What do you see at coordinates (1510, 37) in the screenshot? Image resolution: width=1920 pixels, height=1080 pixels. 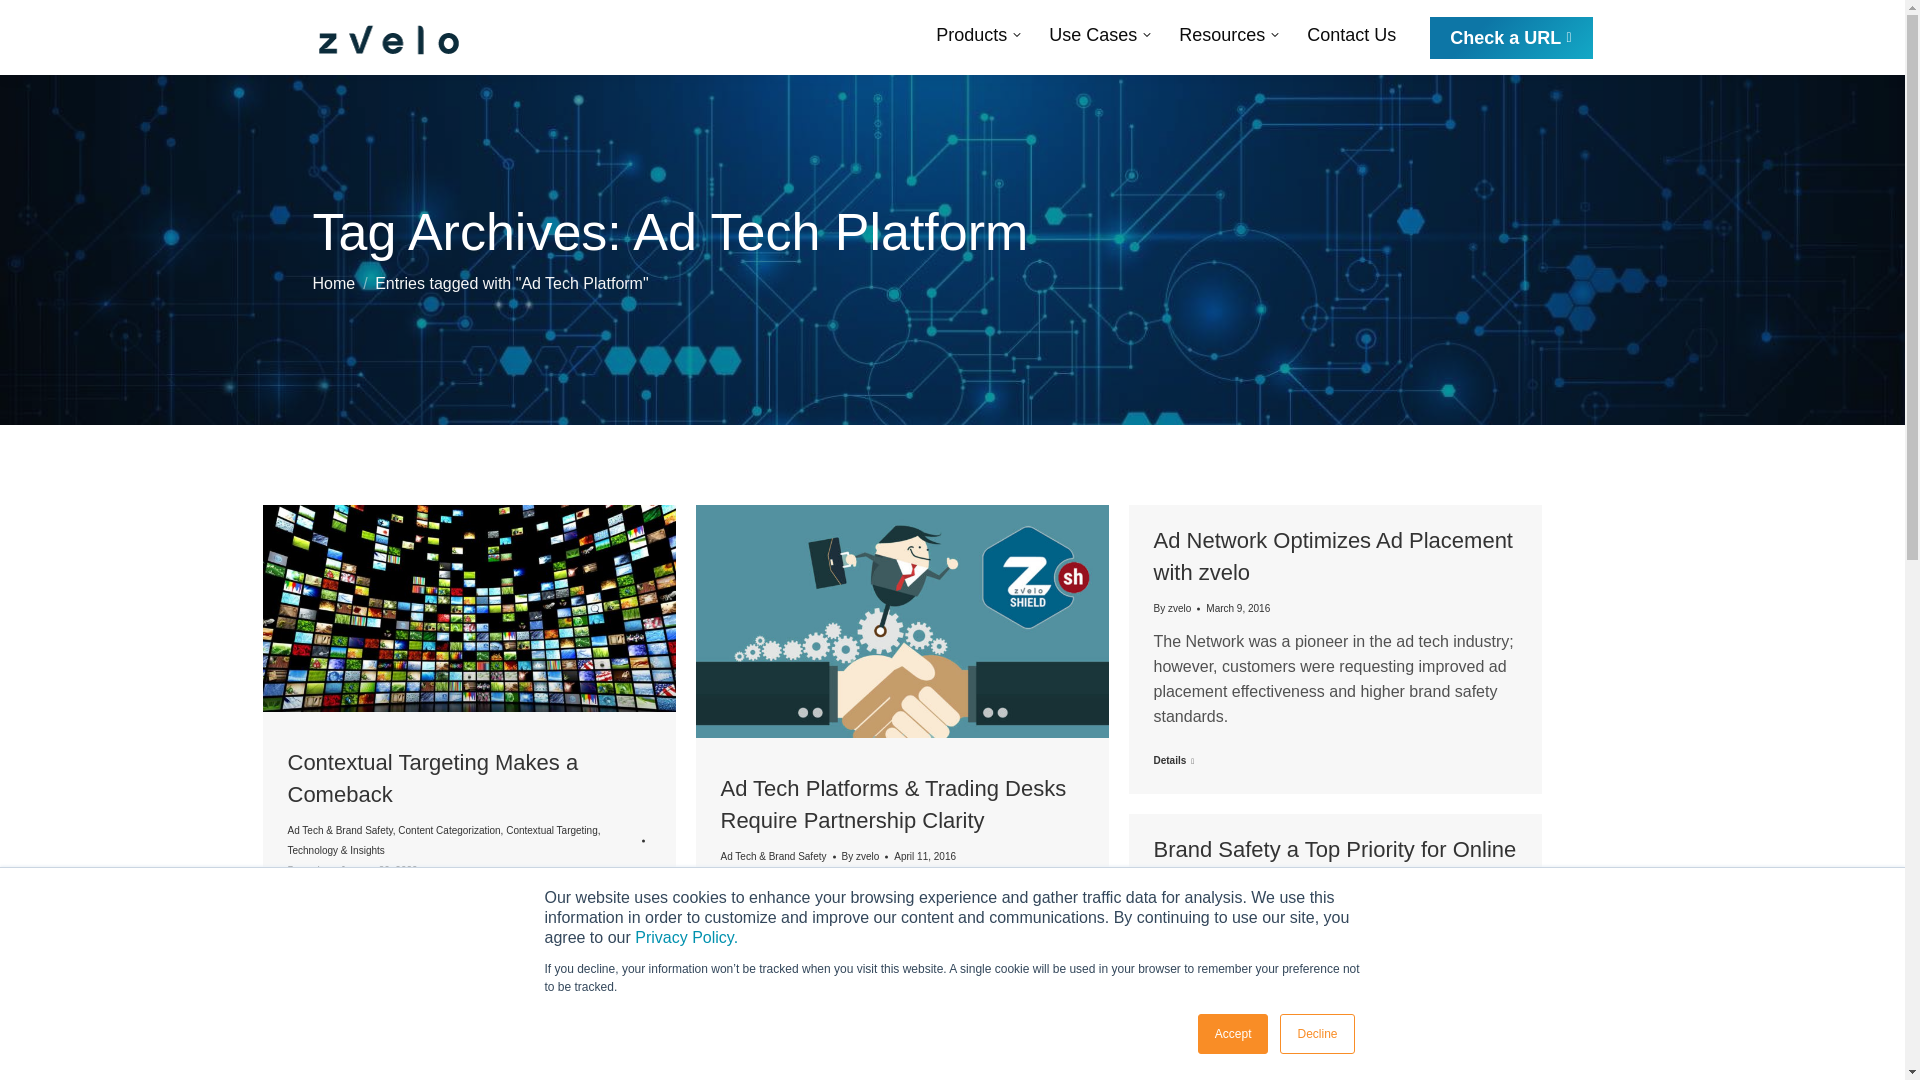 I see `Check a URL` at bounding box center [1510, 37].